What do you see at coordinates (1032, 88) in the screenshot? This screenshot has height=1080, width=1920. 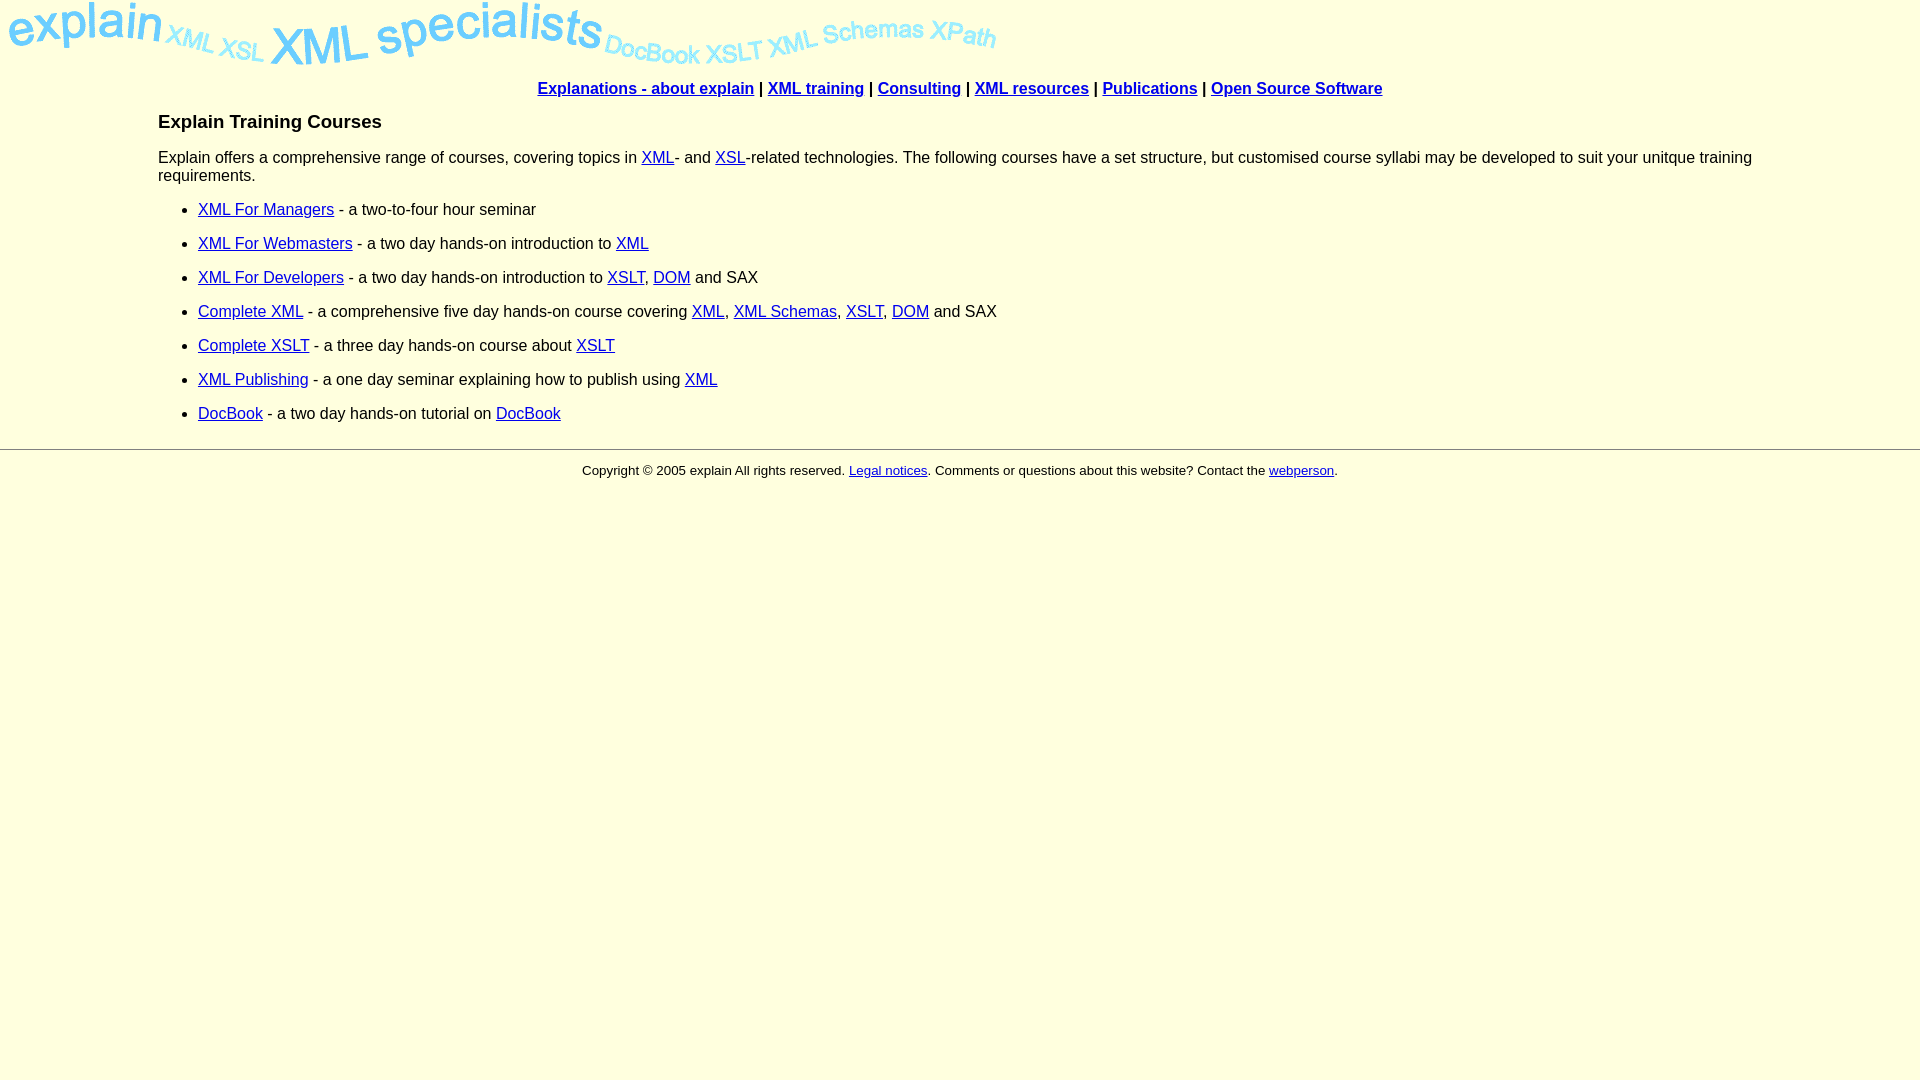 I see `XML resources` at bounding box center [1032, 88].